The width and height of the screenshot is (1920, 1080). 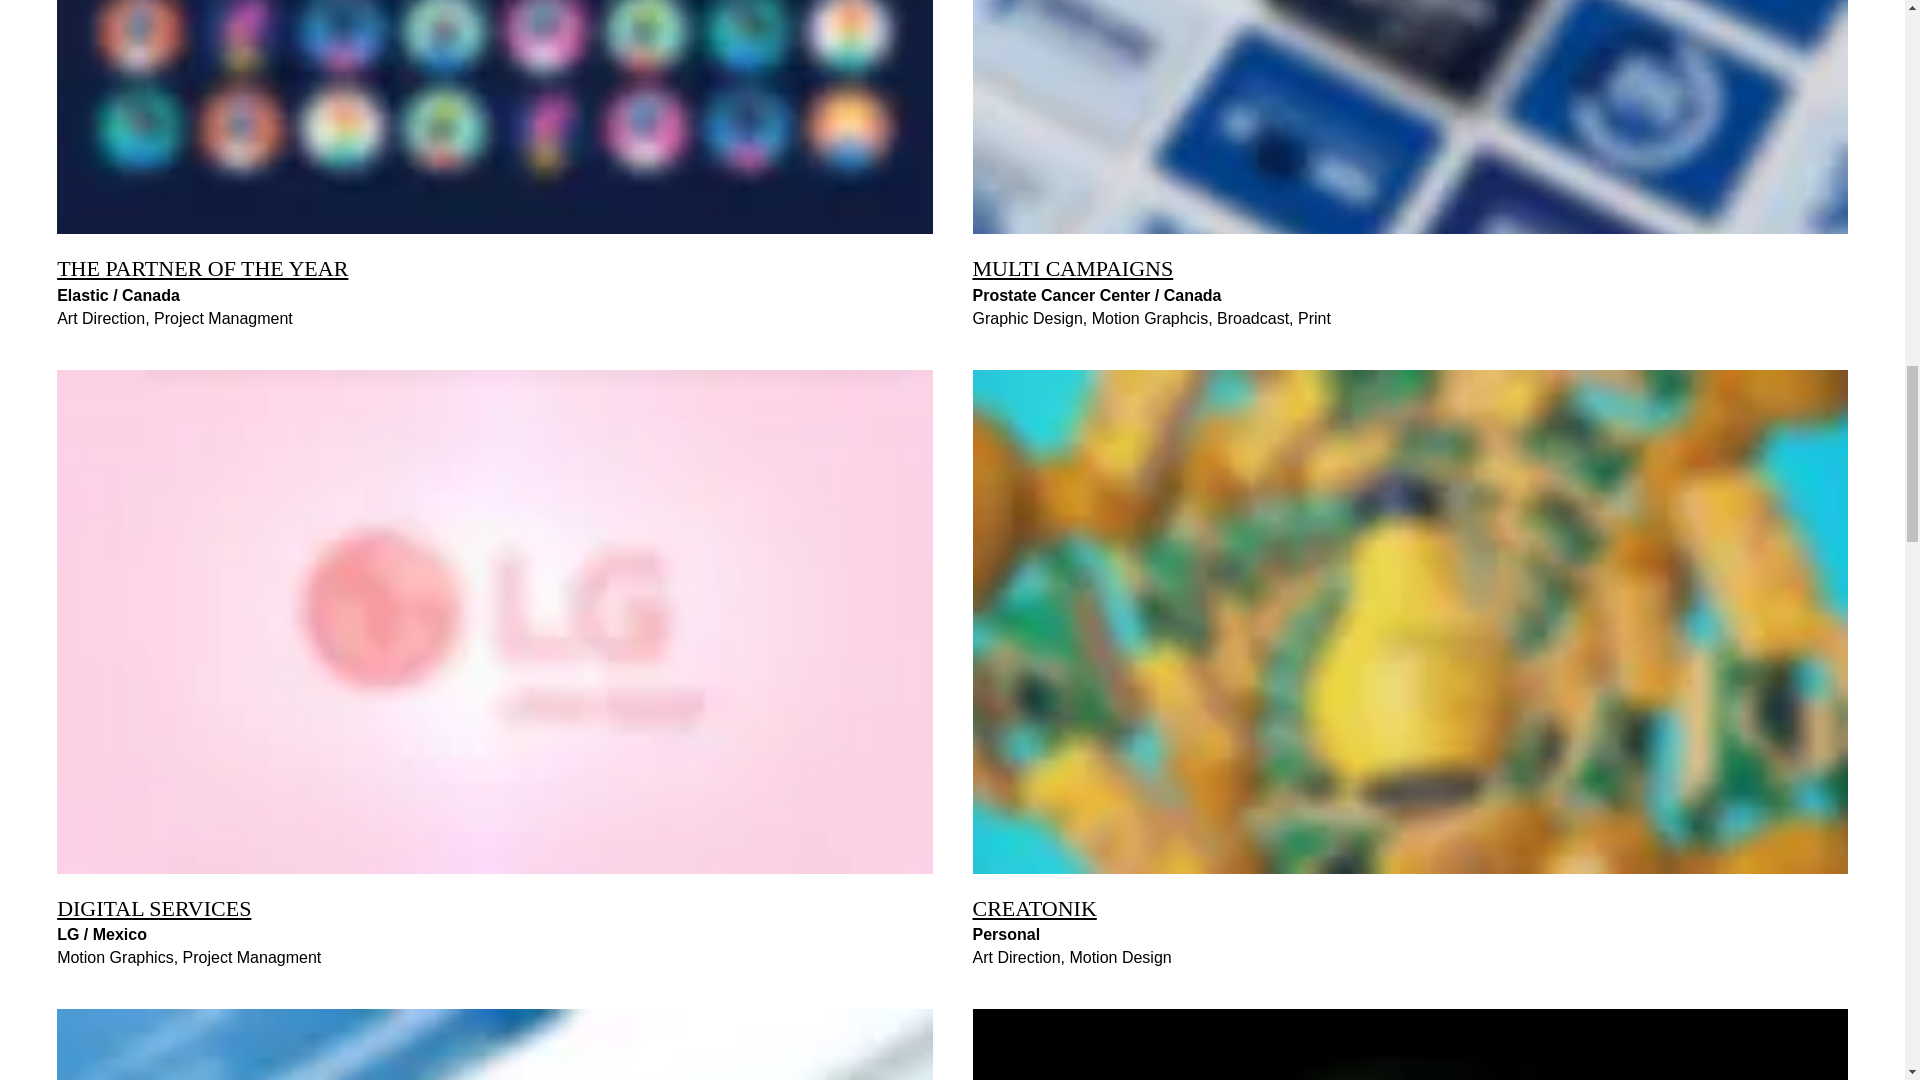 I want to click on DIGITAL SERVICES, so click(x=154, y=908).